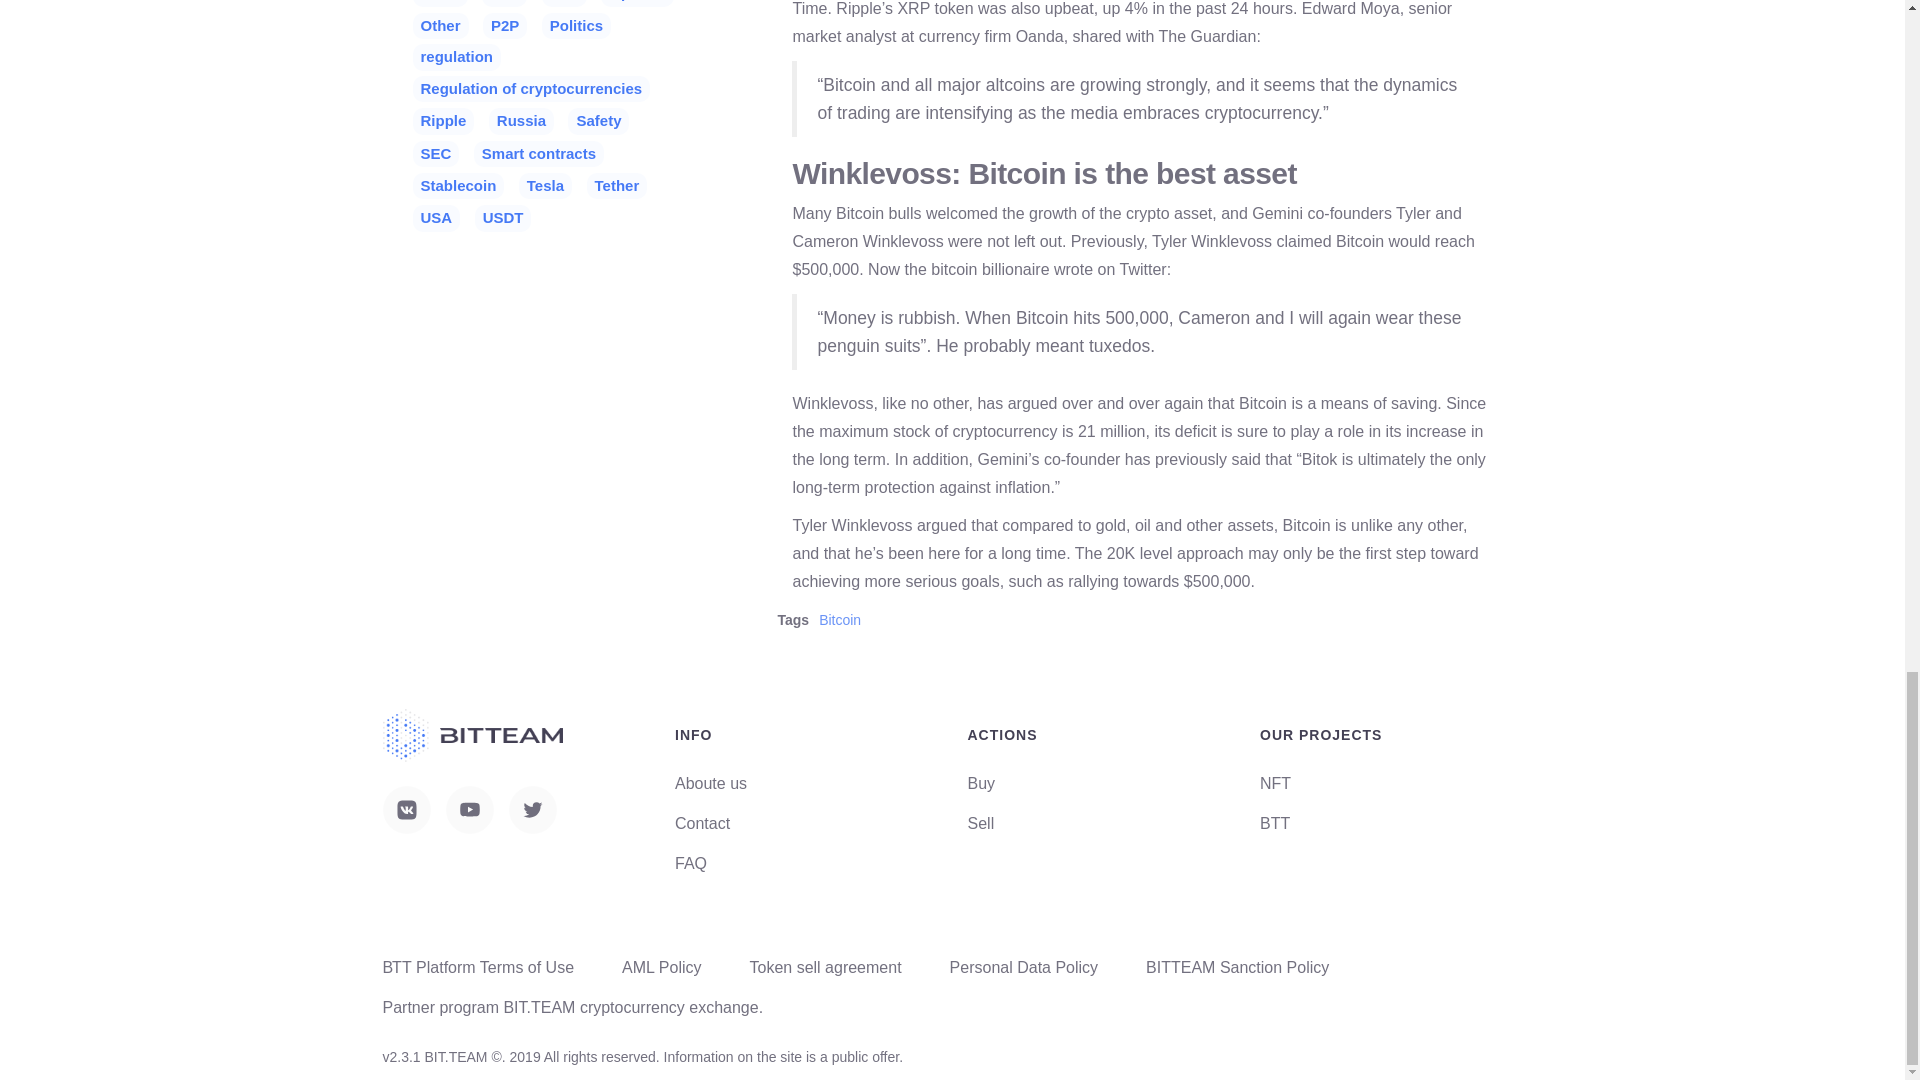 This screenshot has height=1080, width=1920. Describe the element at coordinates (1274, 783) in the screenshot. I see `NFT` at that location.